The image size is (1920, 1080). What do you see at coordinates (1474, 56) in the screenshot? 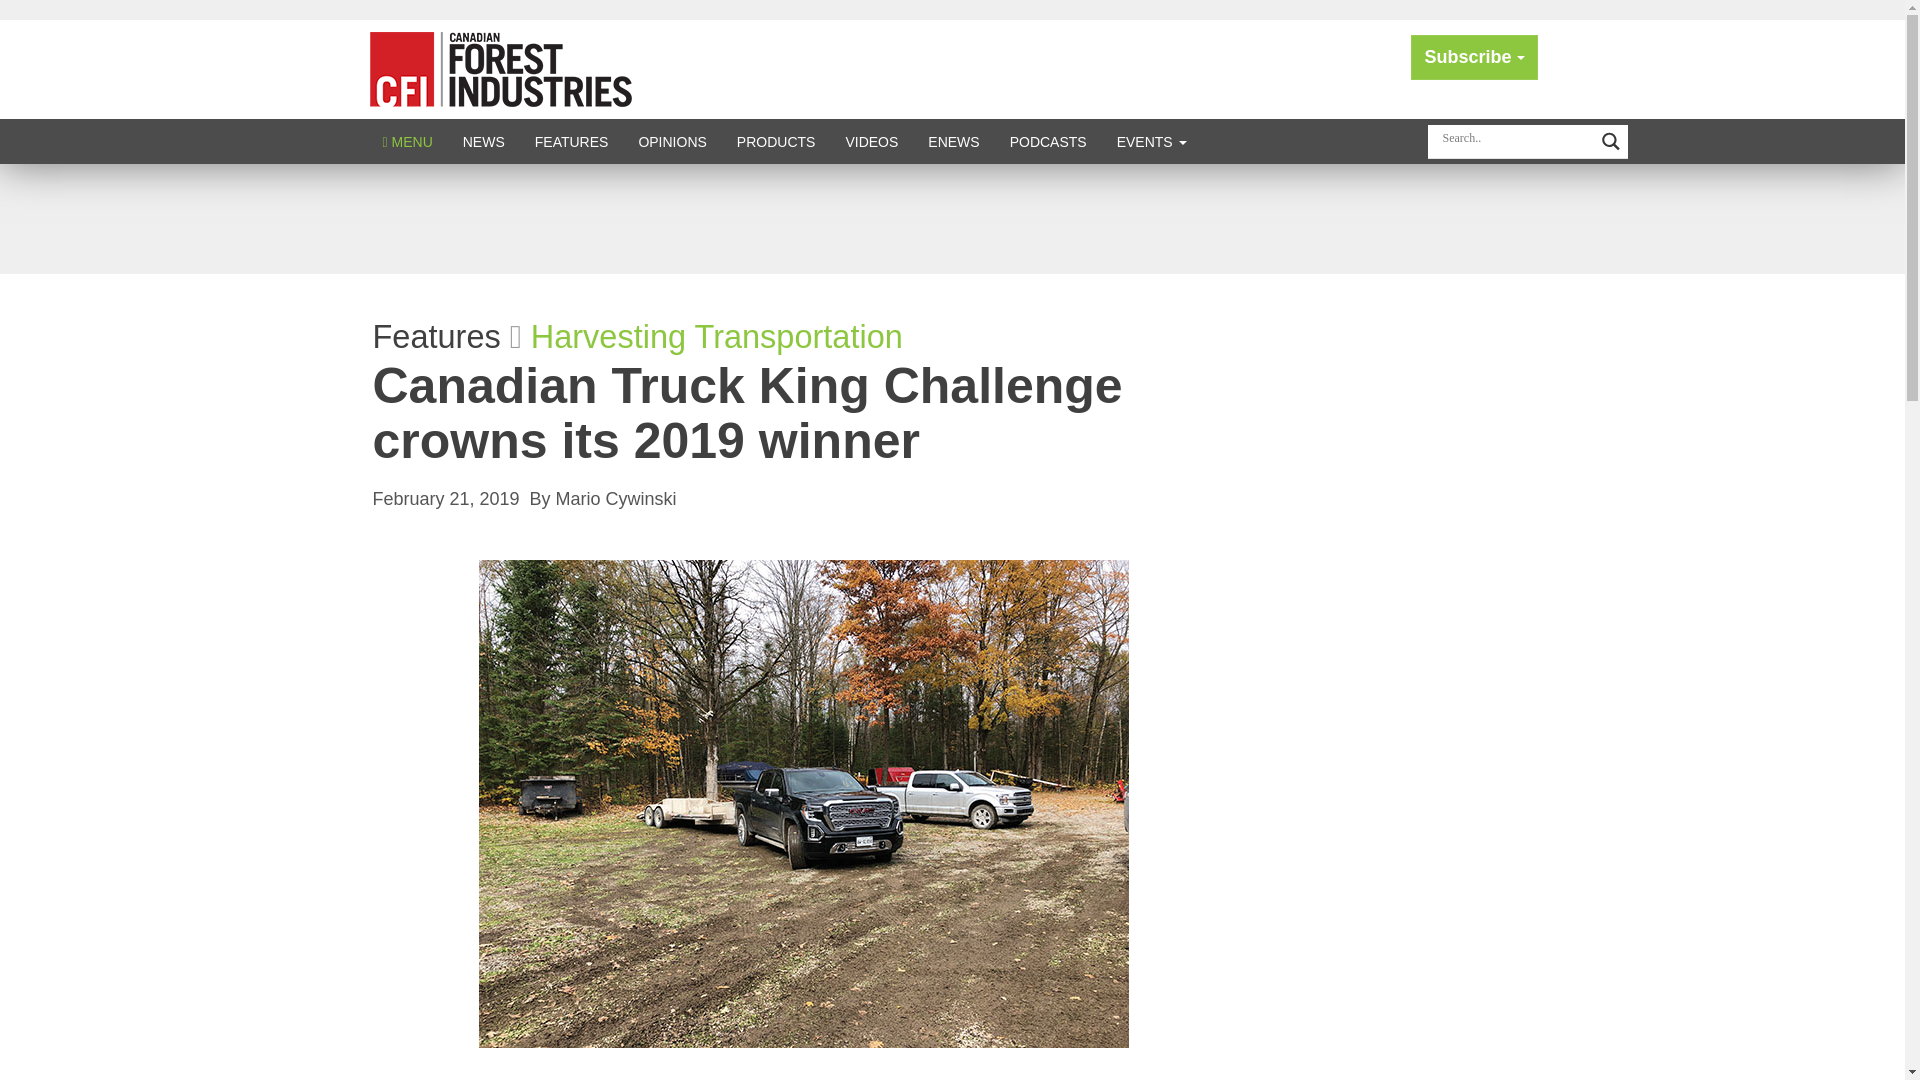
I see `Subscribe` at bounding box center [1474, 56].